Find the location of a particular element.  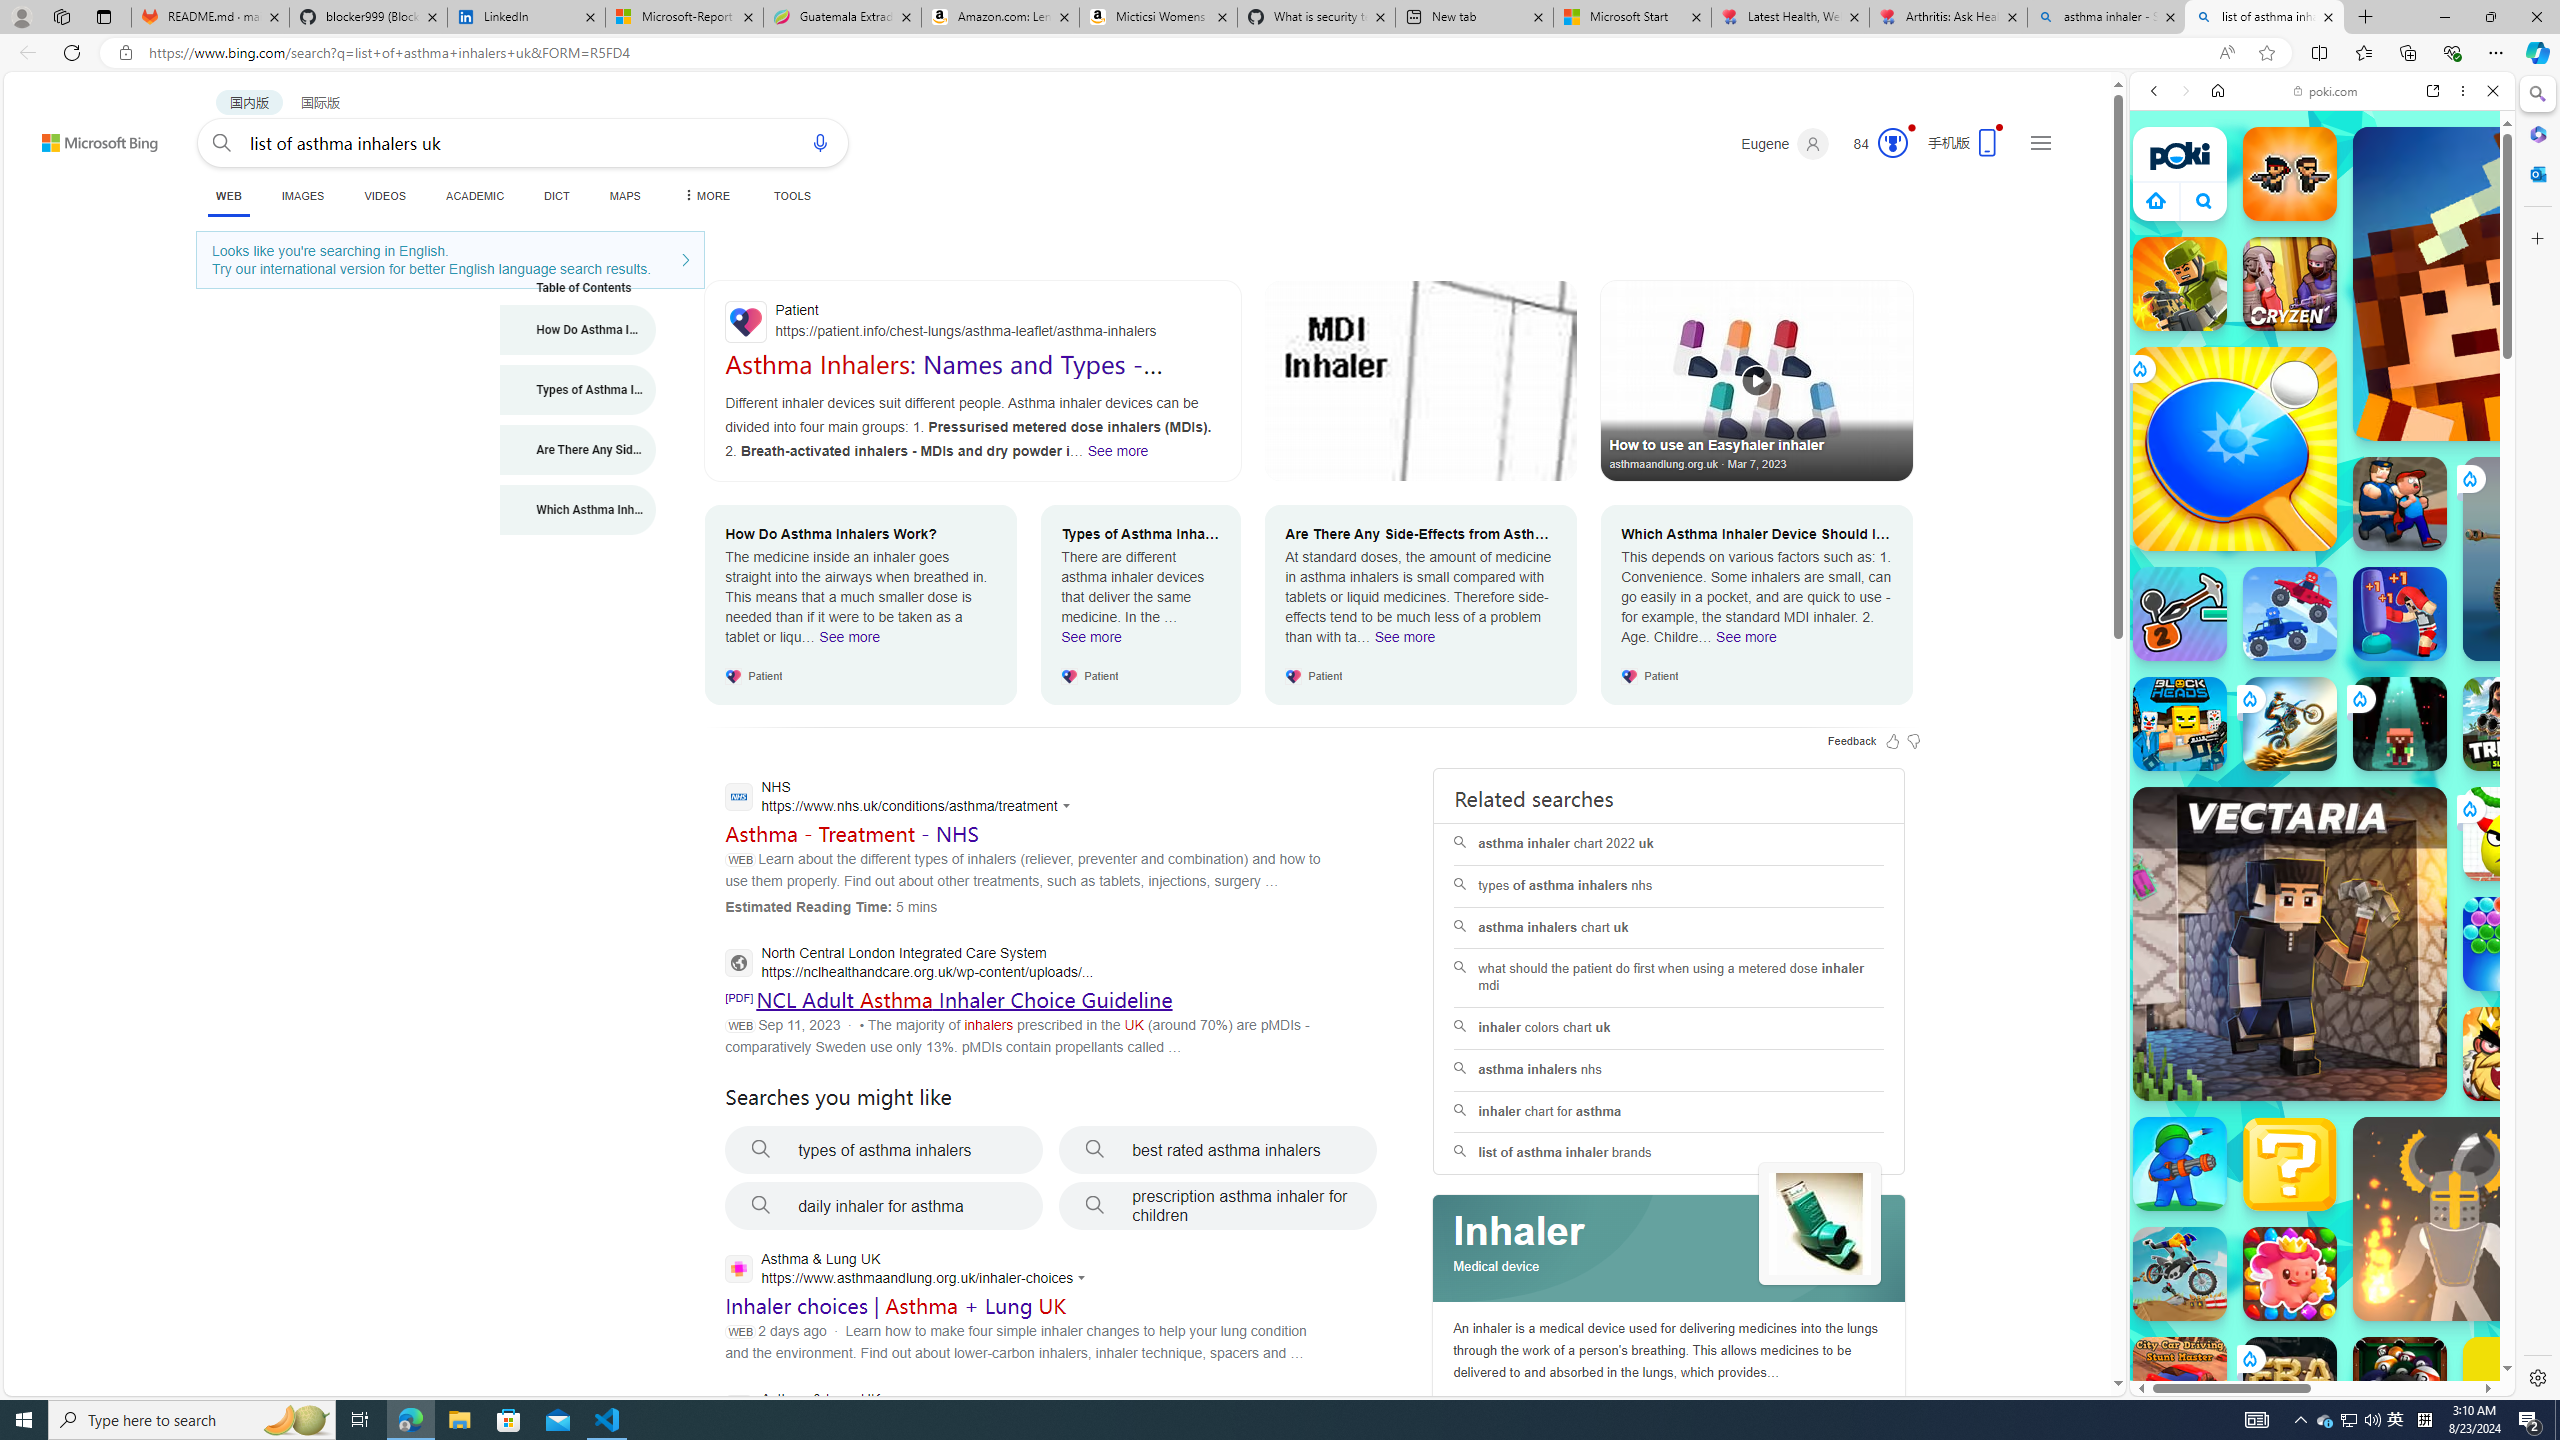

Class: b_serphb is located at coordinates (2470, 230).